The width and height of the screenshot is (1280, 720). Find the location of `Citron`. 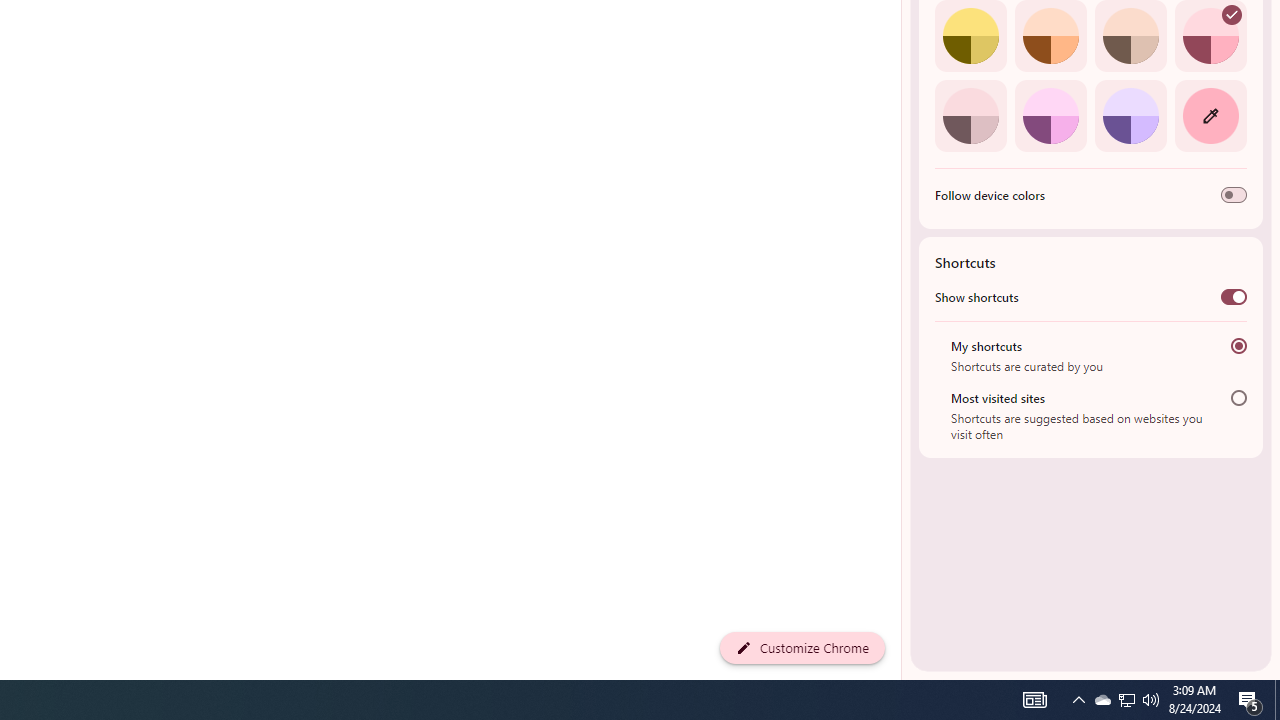

Citron is located at coordinates (970, 36).